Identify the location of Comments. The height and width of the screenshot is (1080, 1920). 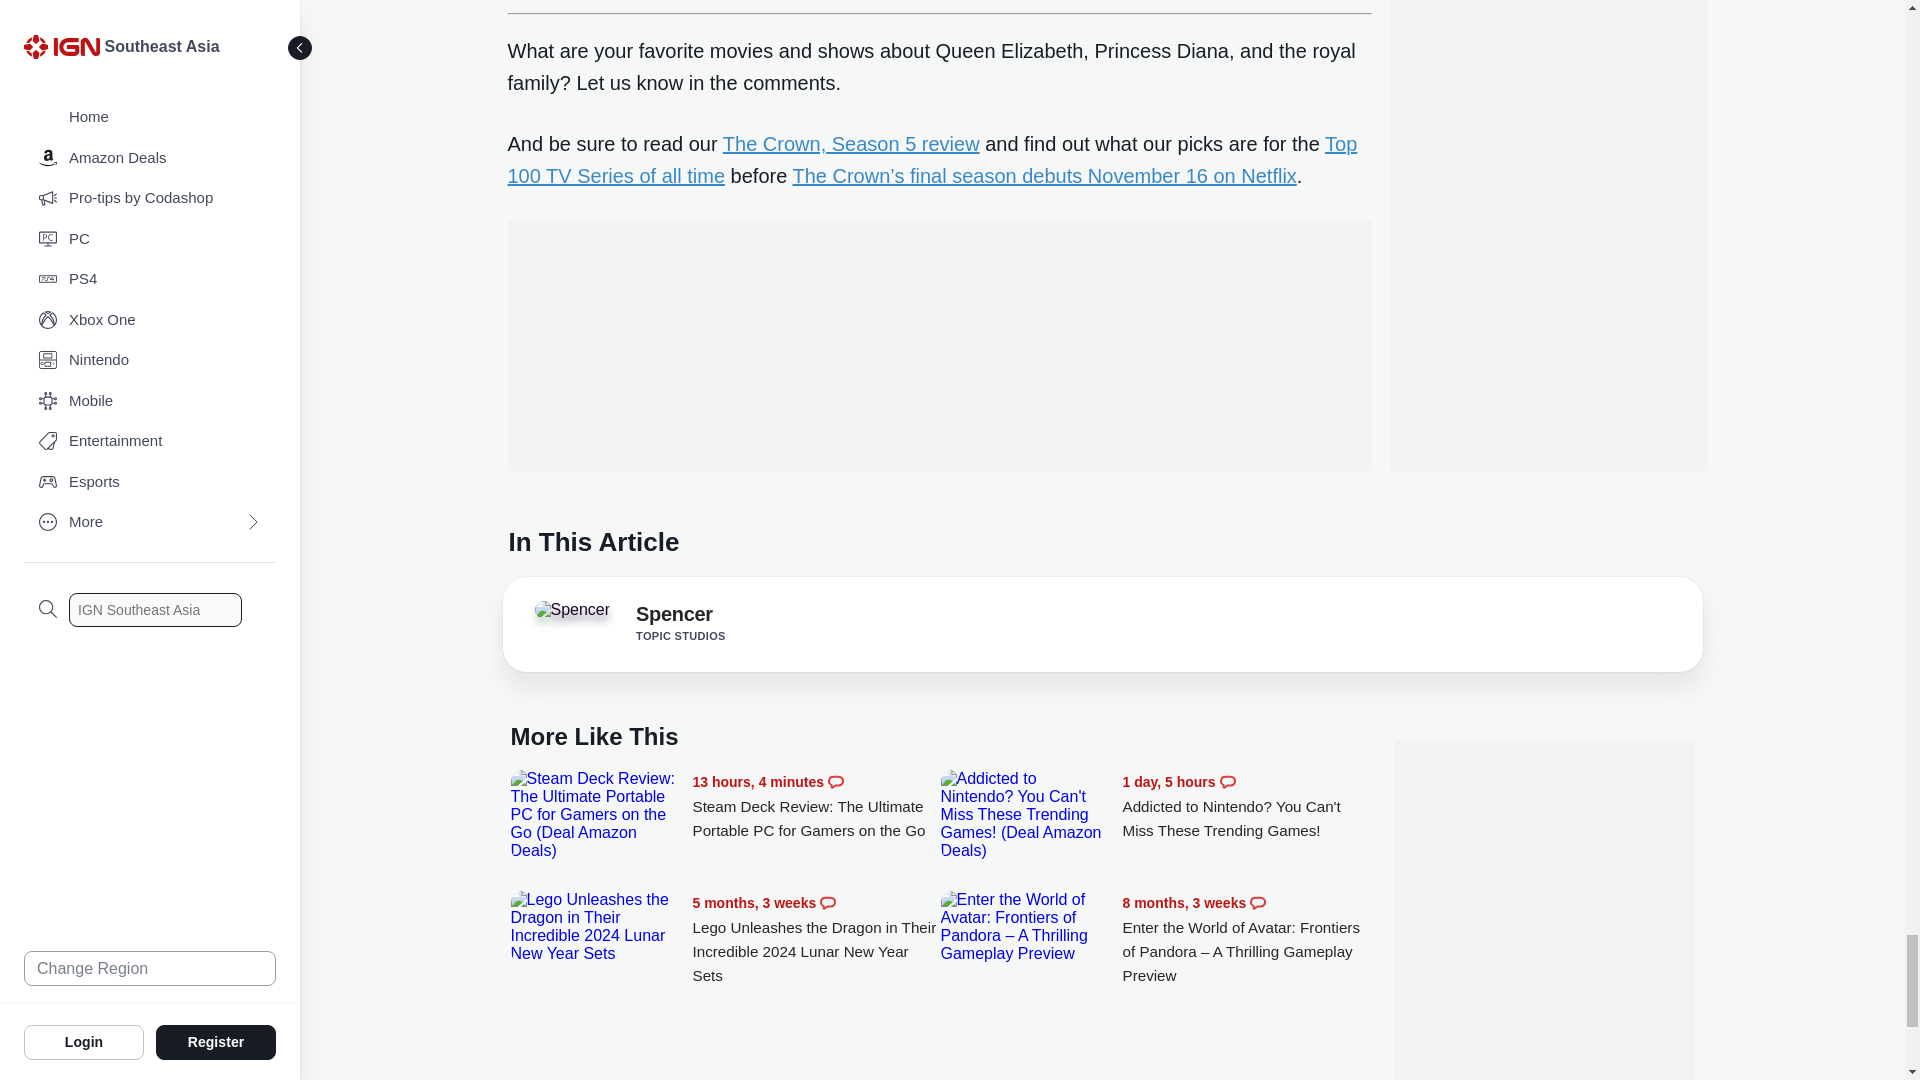
(1228, 782).